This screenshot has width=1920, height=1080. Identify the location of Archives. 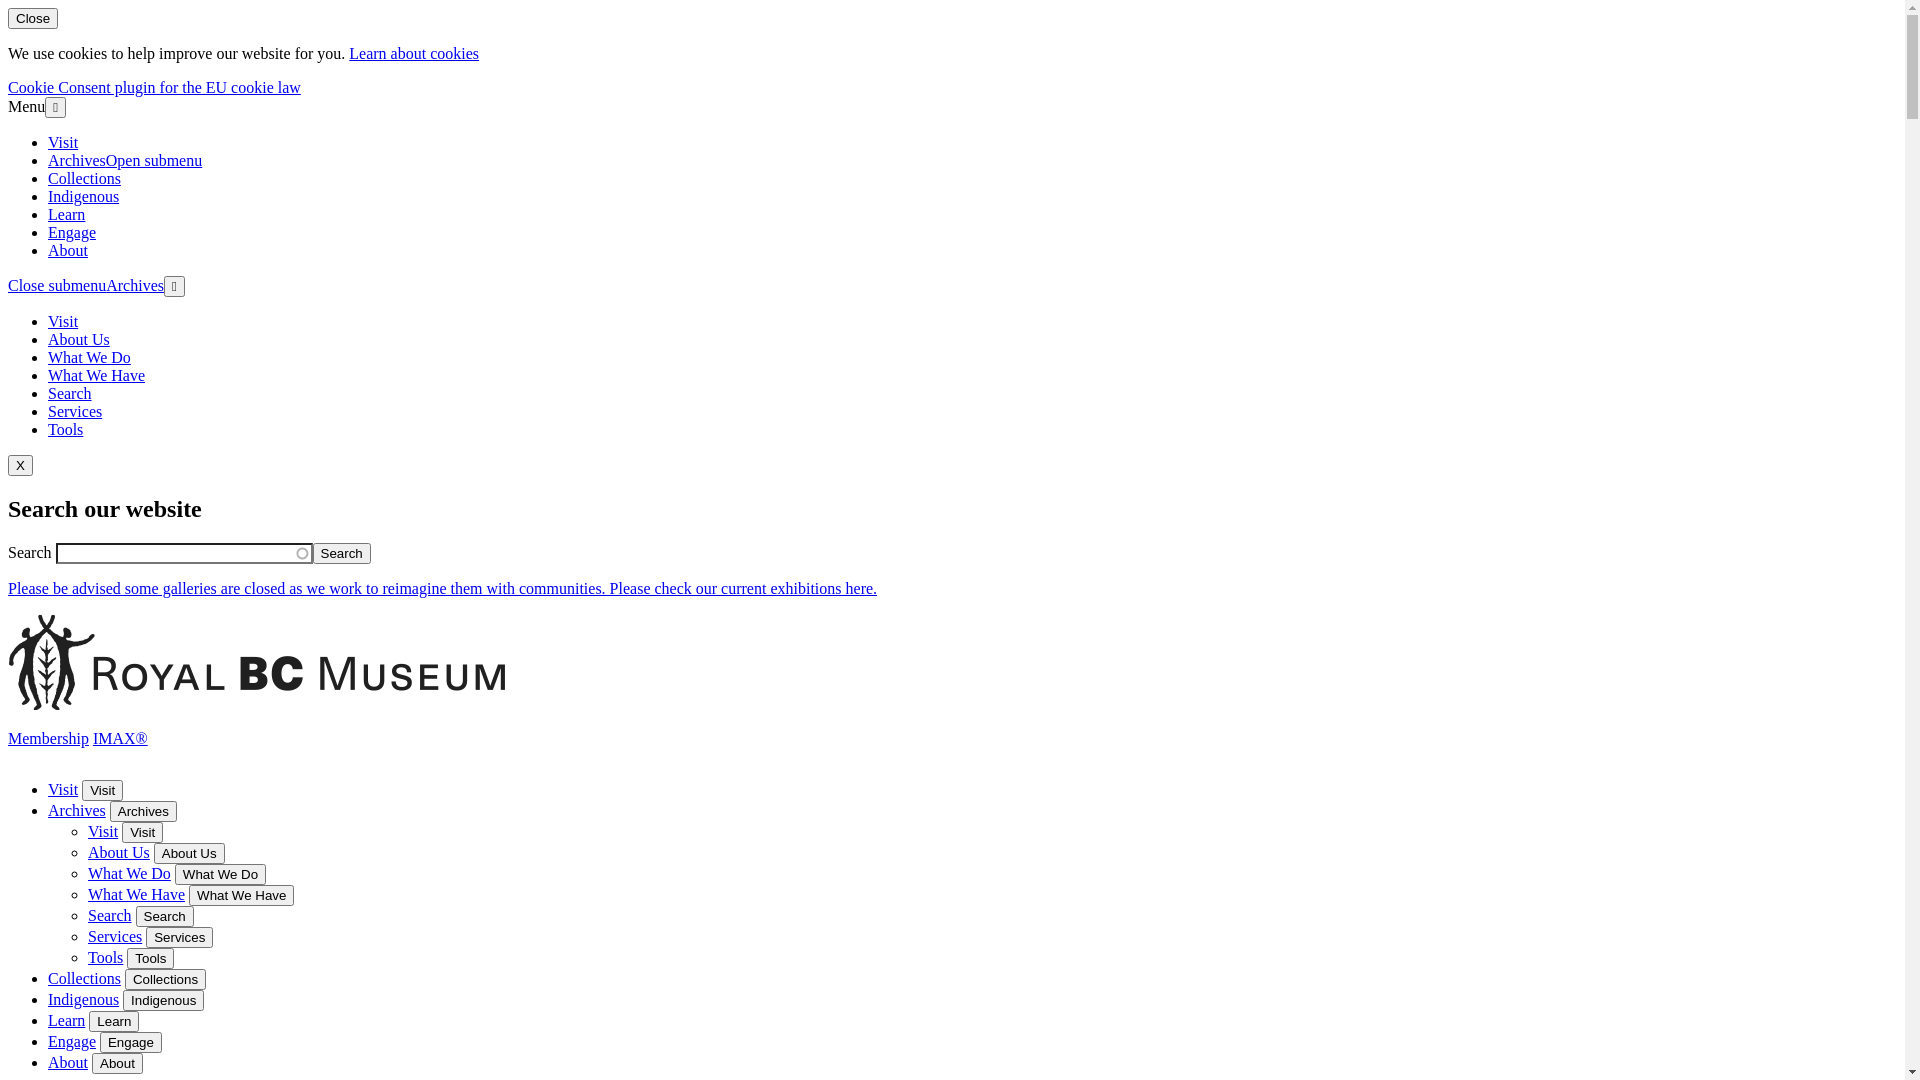
(77, 160).